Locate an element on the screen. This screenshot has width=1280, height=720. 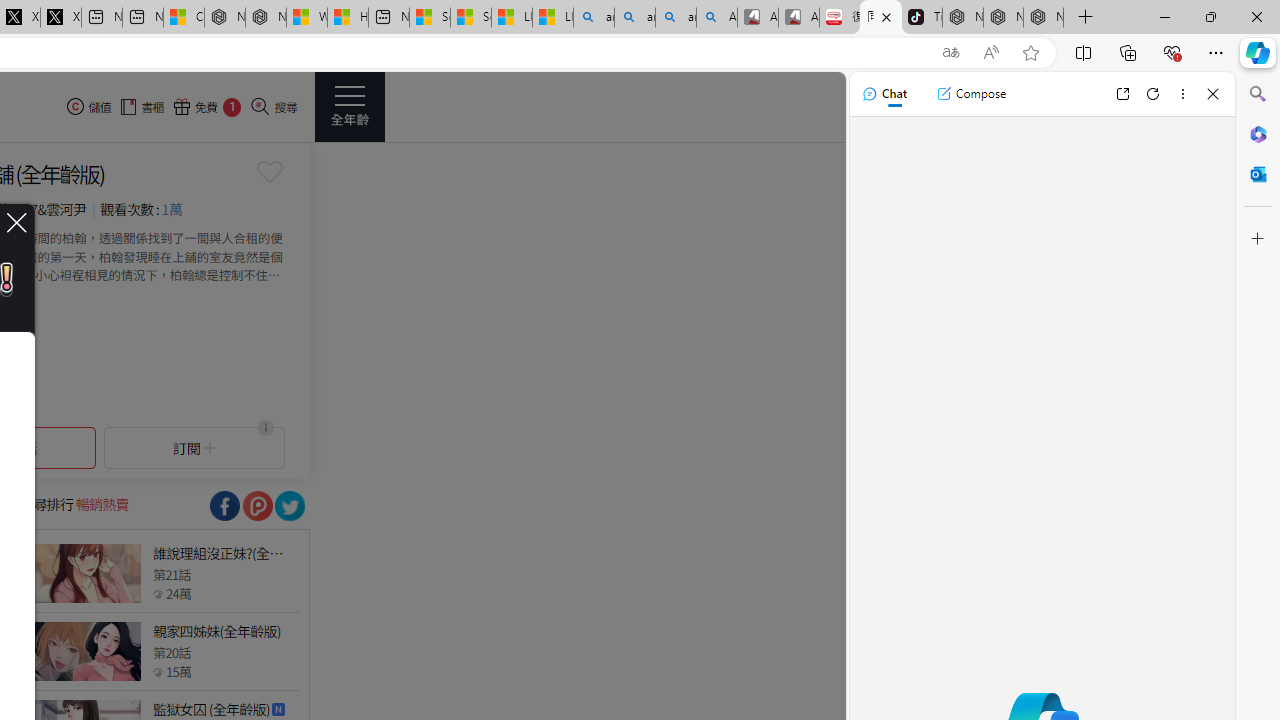
Collections is located at coordinates (1128, 52).